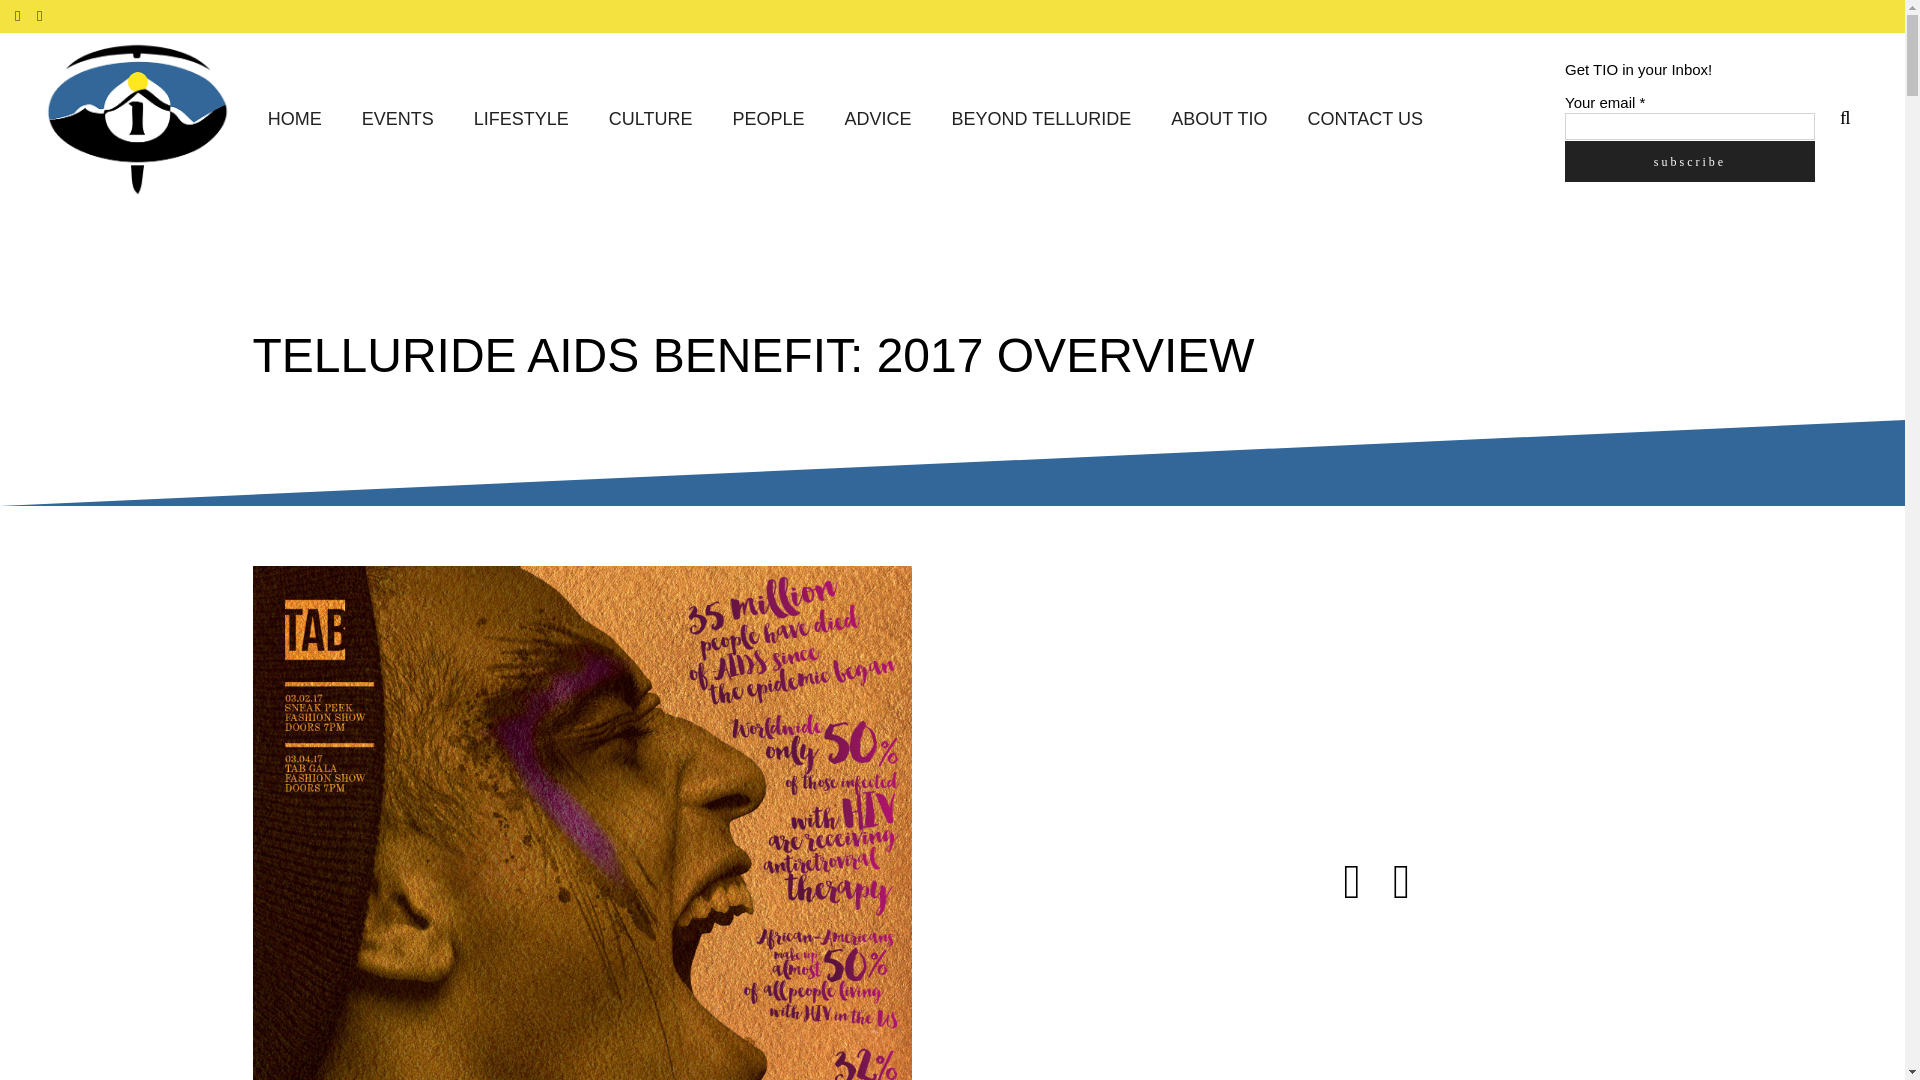 The width and height of the screenshot is (1920, 1080). I want to click on 3rd party ad content, so click(1472, 1002).